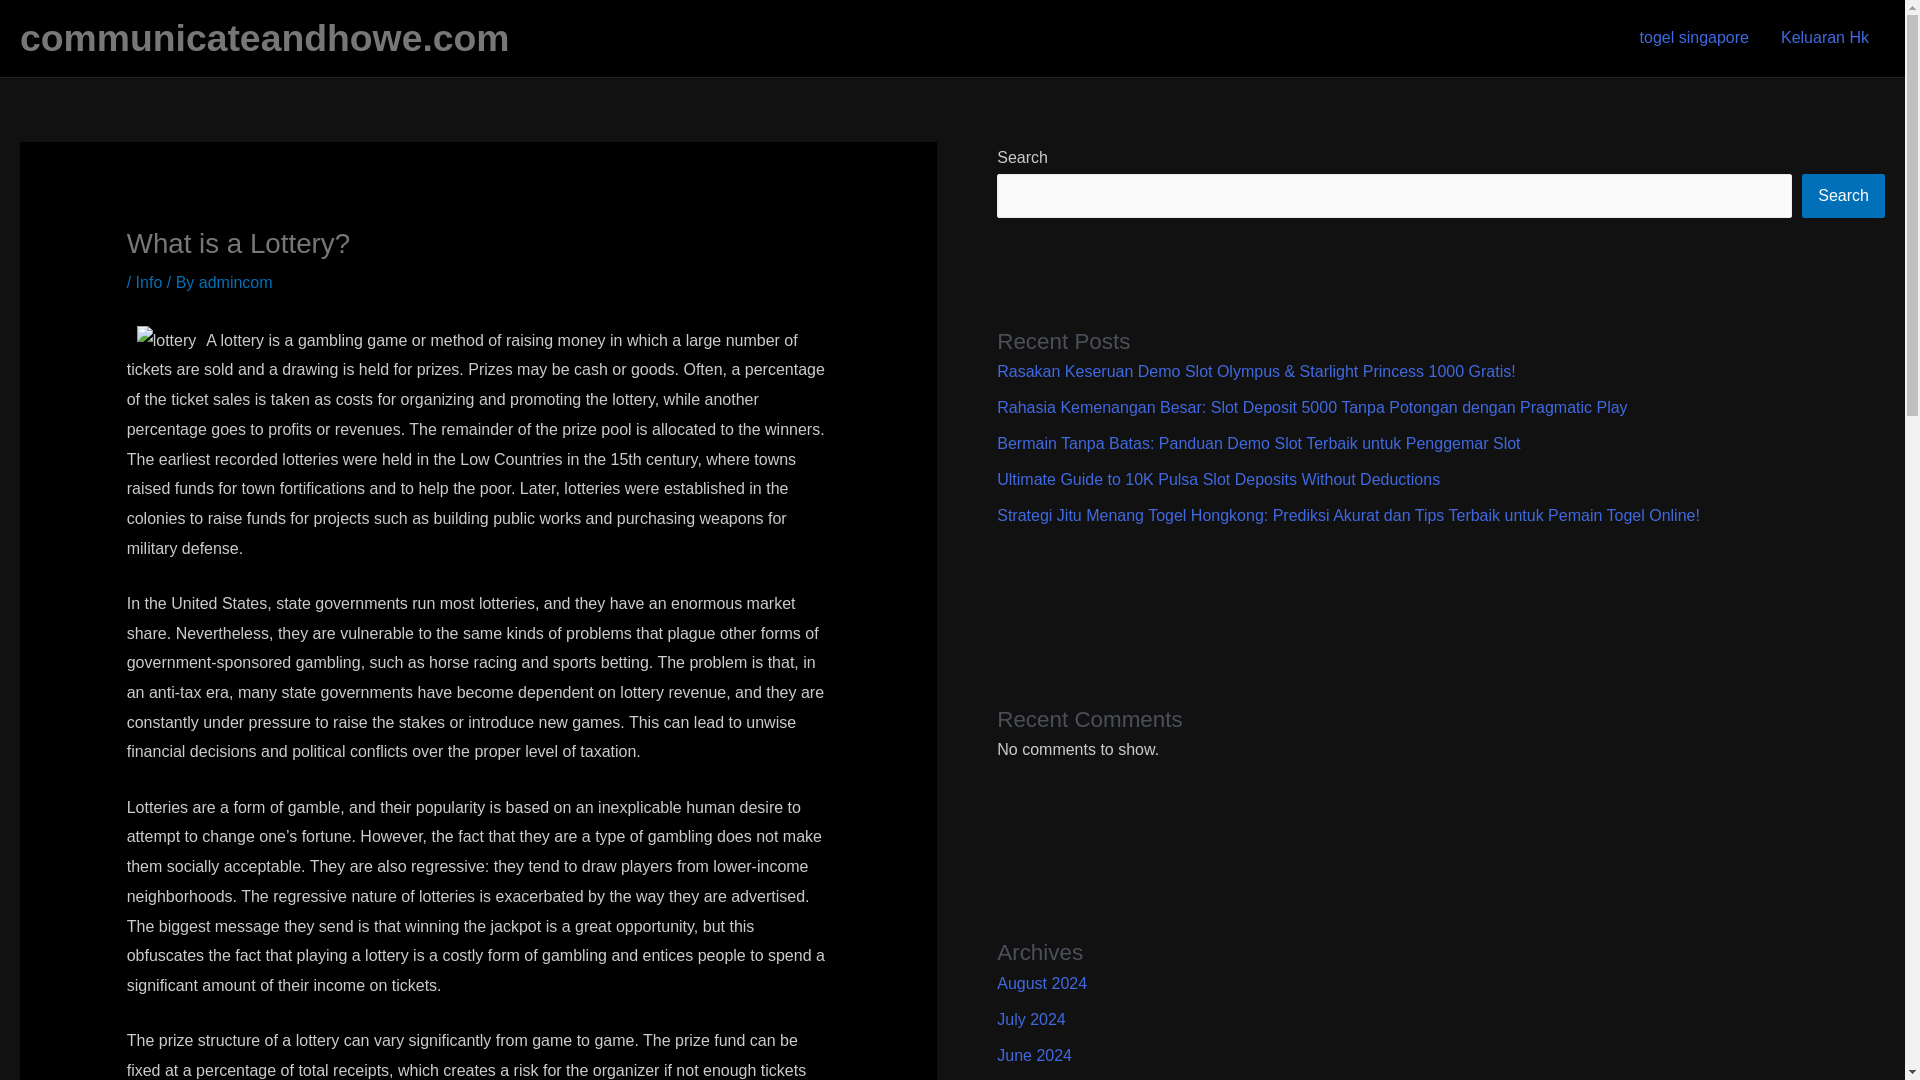 The image size is (1920, 1080). What do you see at coordinates (264, 38) in the screenshot?
I see `communicateandhowe.com` at bounding box center [264, 38].